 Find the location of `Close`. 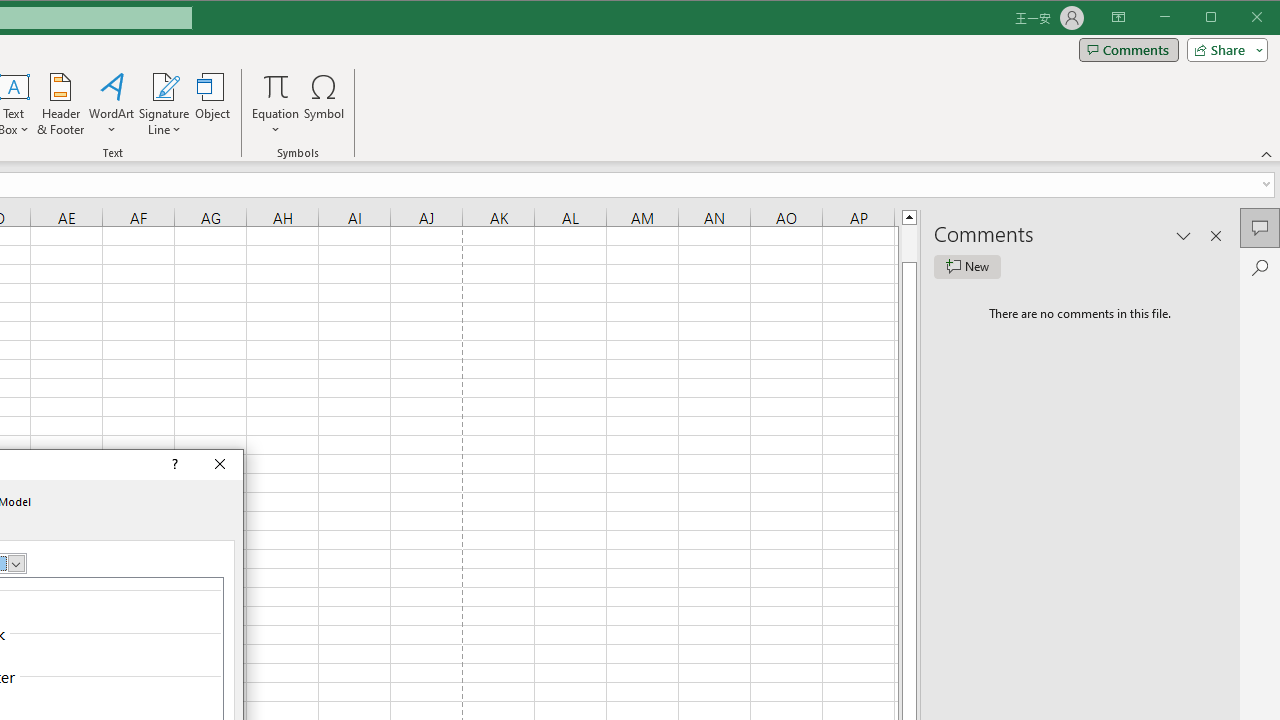

Close is located at coordinates (220, 465).